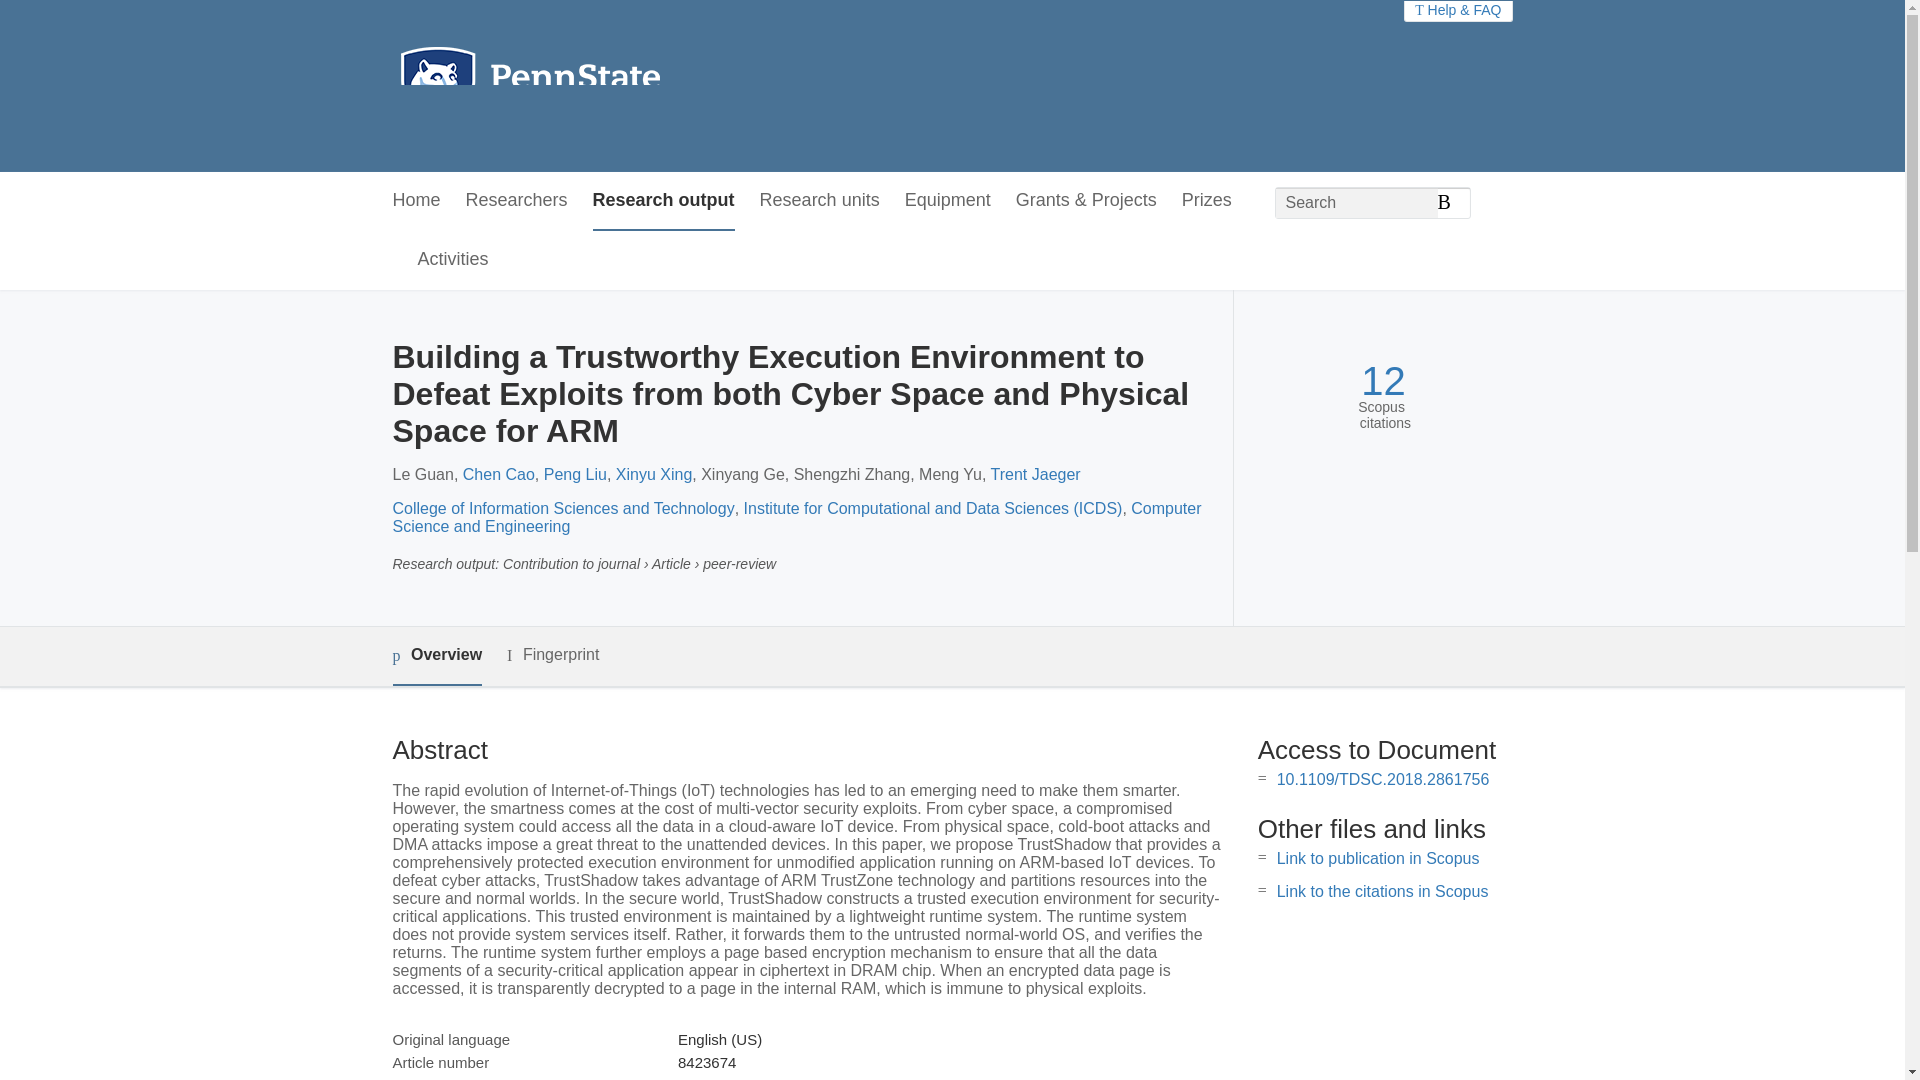 The image size is (1920, 1080). I want to click on Activities, so click(454, 260).